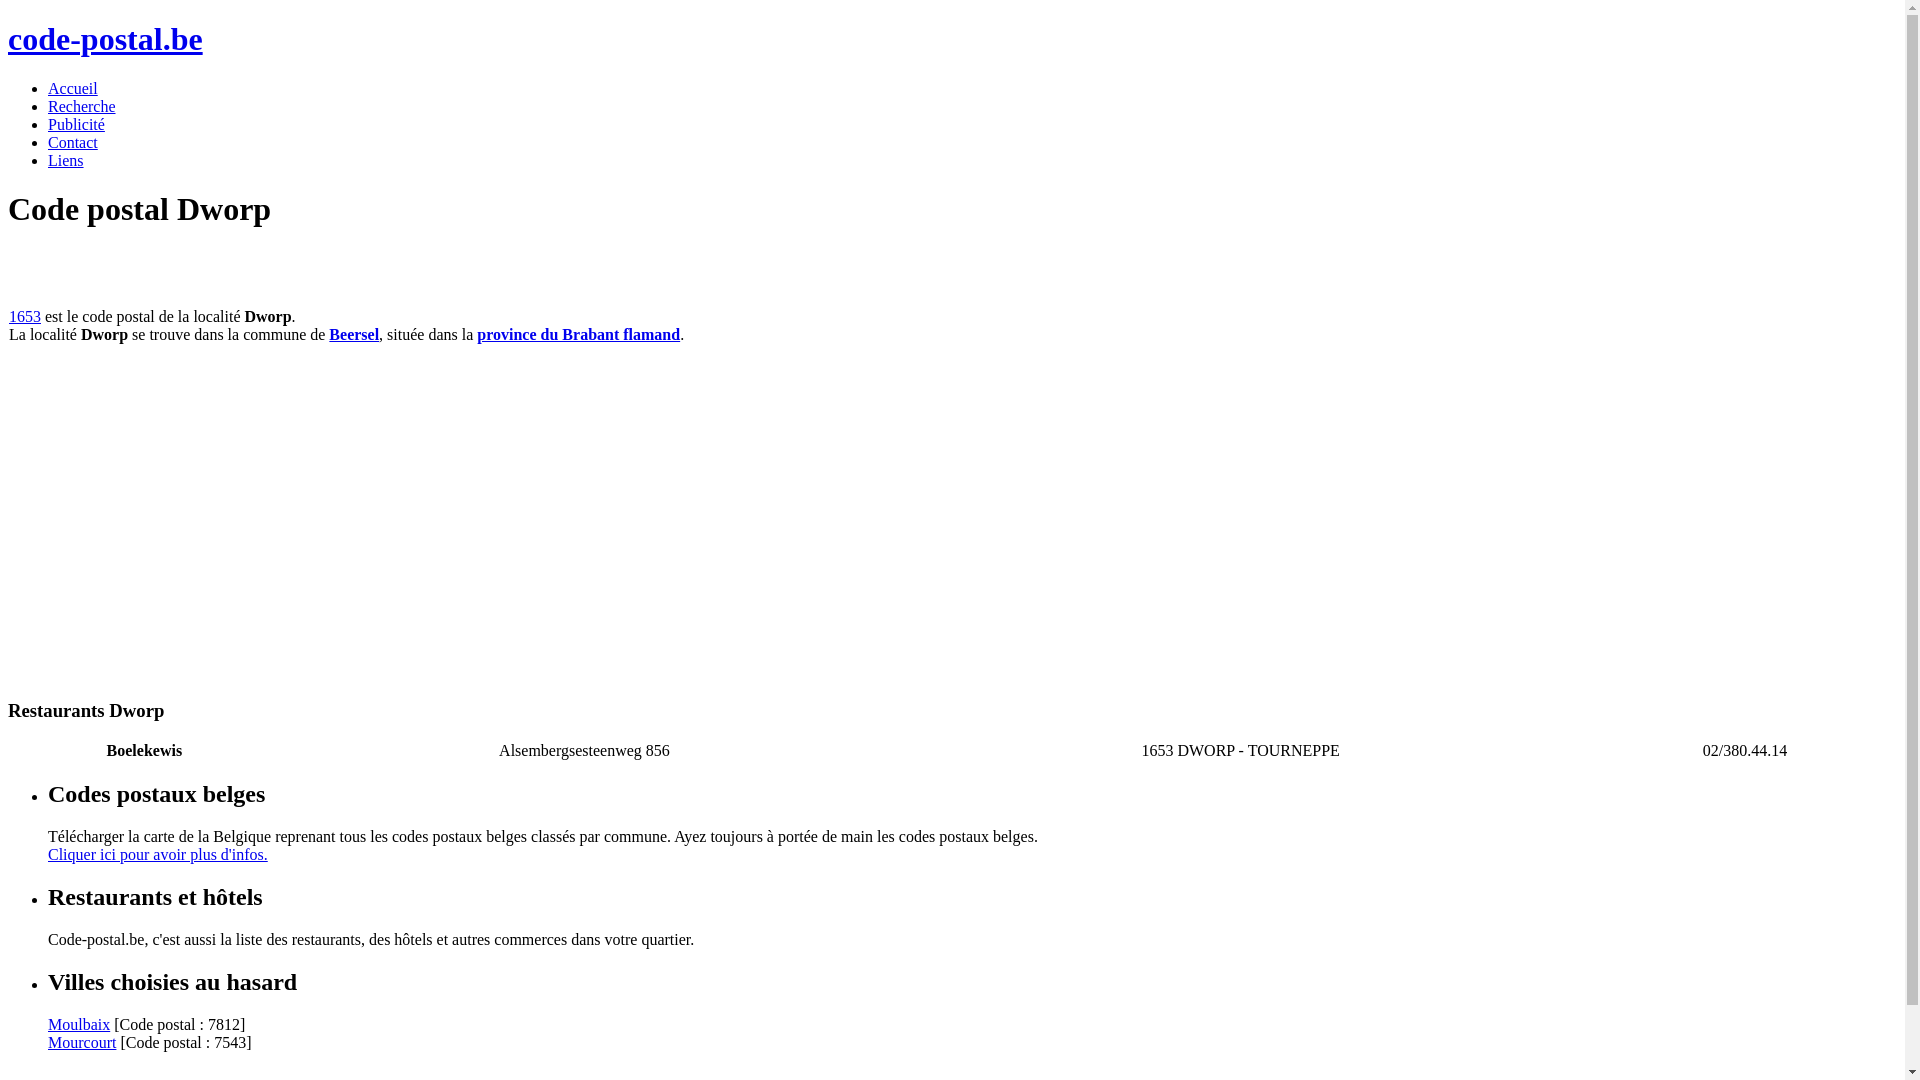  What do you see at coordinates (66, 160) in the screenshot?
I see `Liens` at bounding box center [66, 160].